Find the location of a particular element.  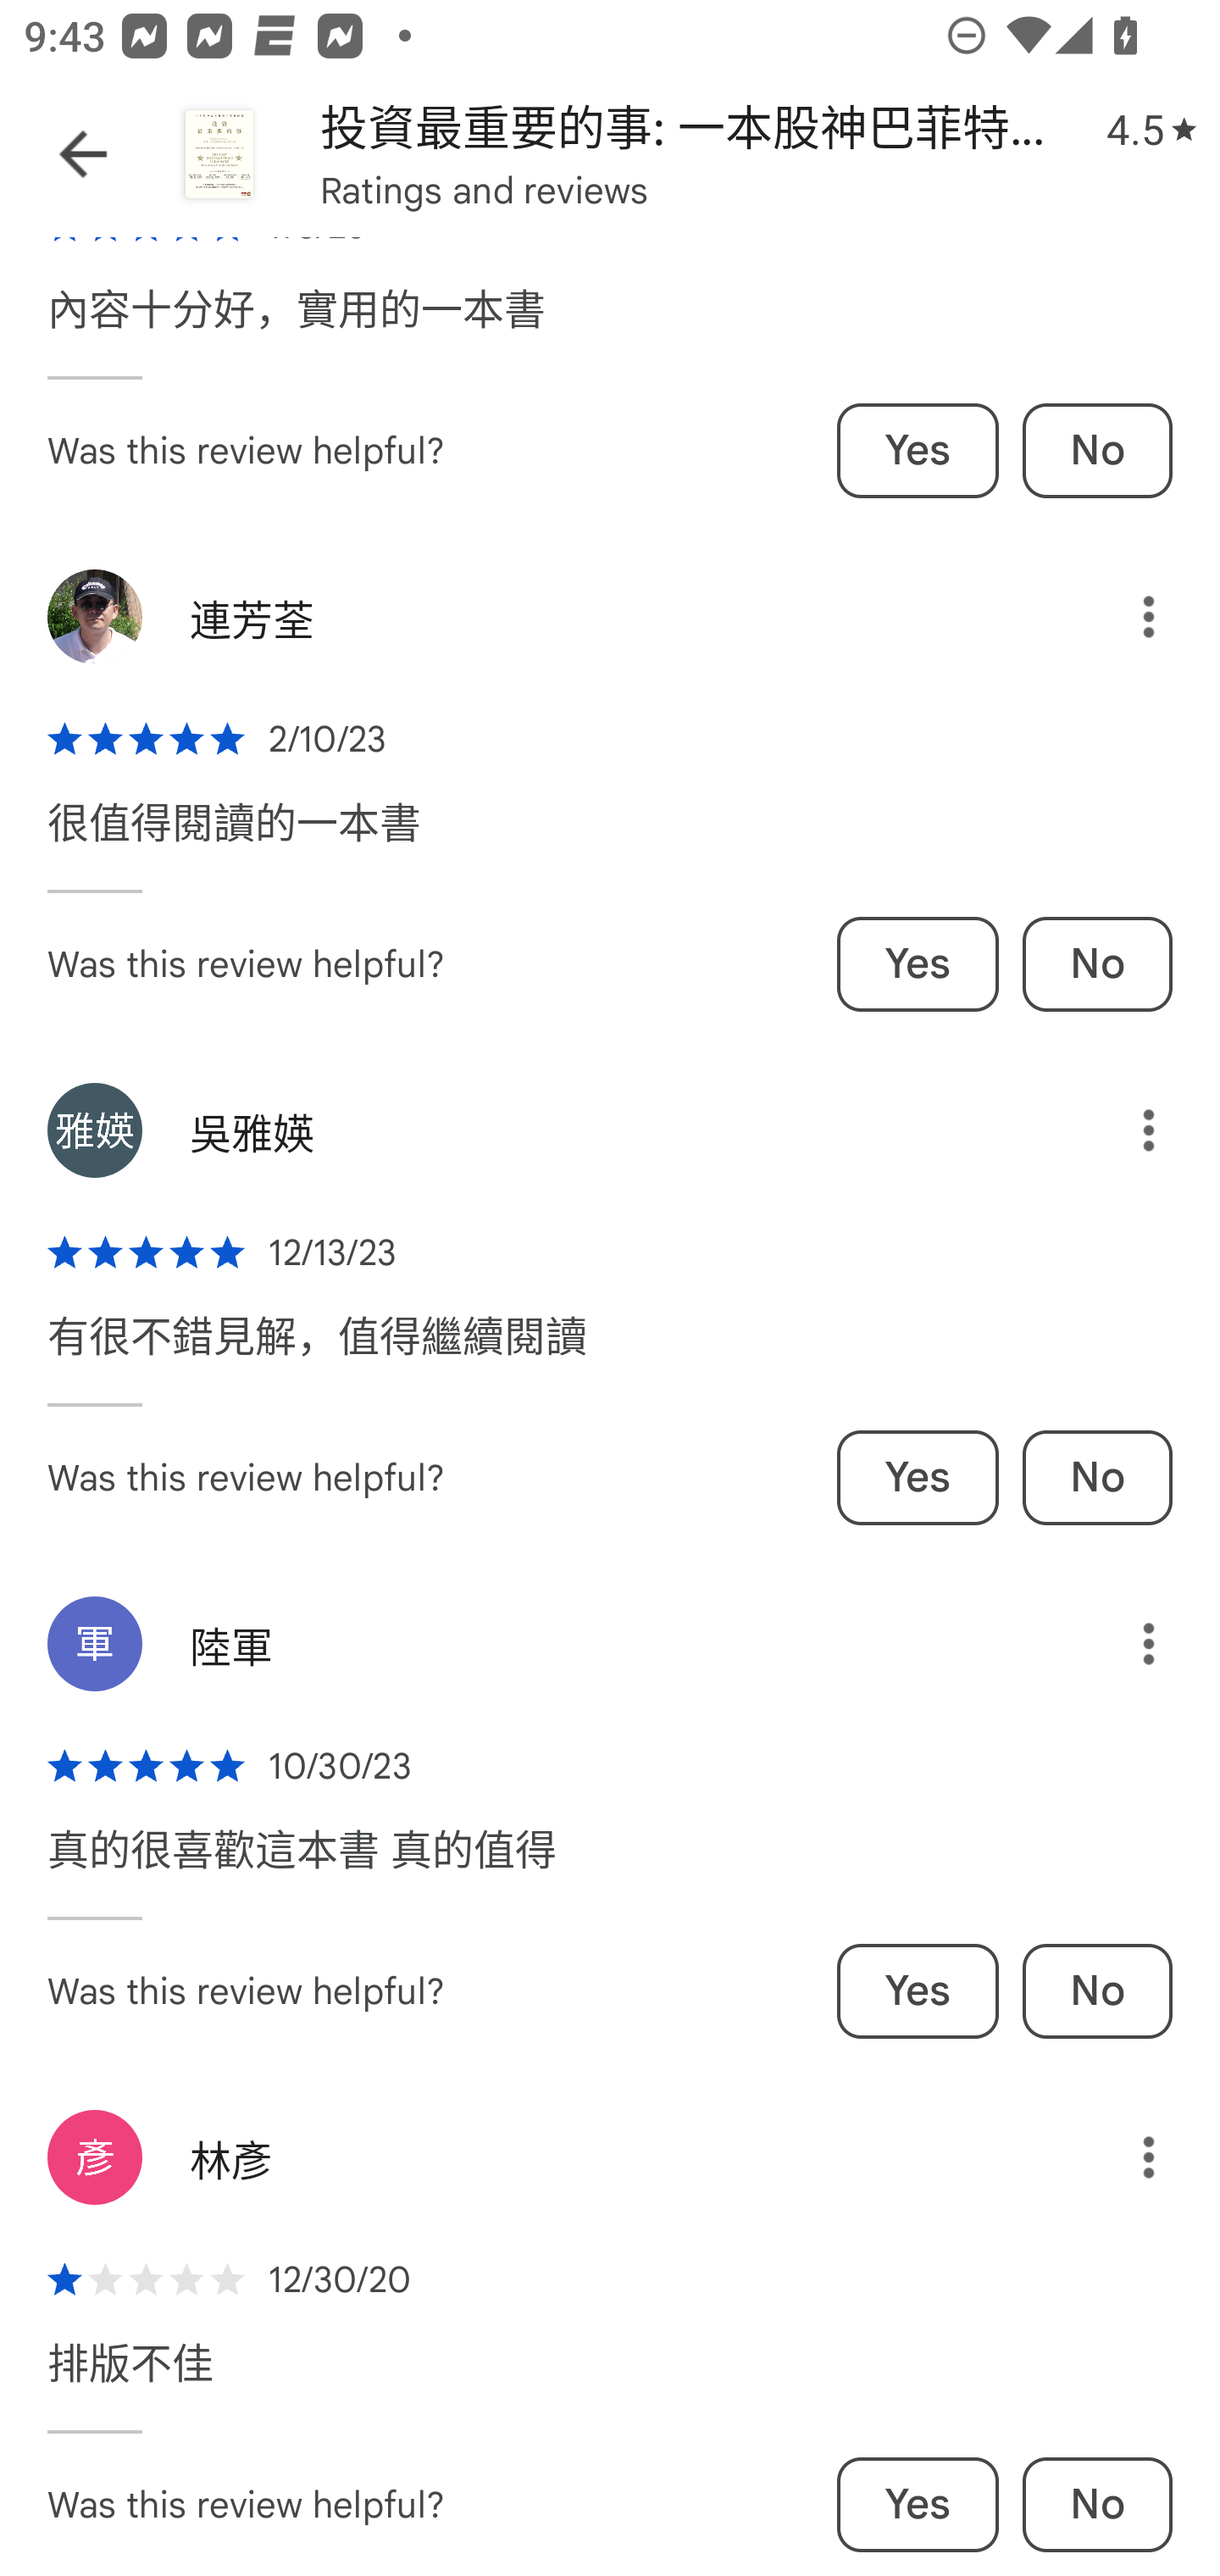

No is located at coordinates (1096, 964).